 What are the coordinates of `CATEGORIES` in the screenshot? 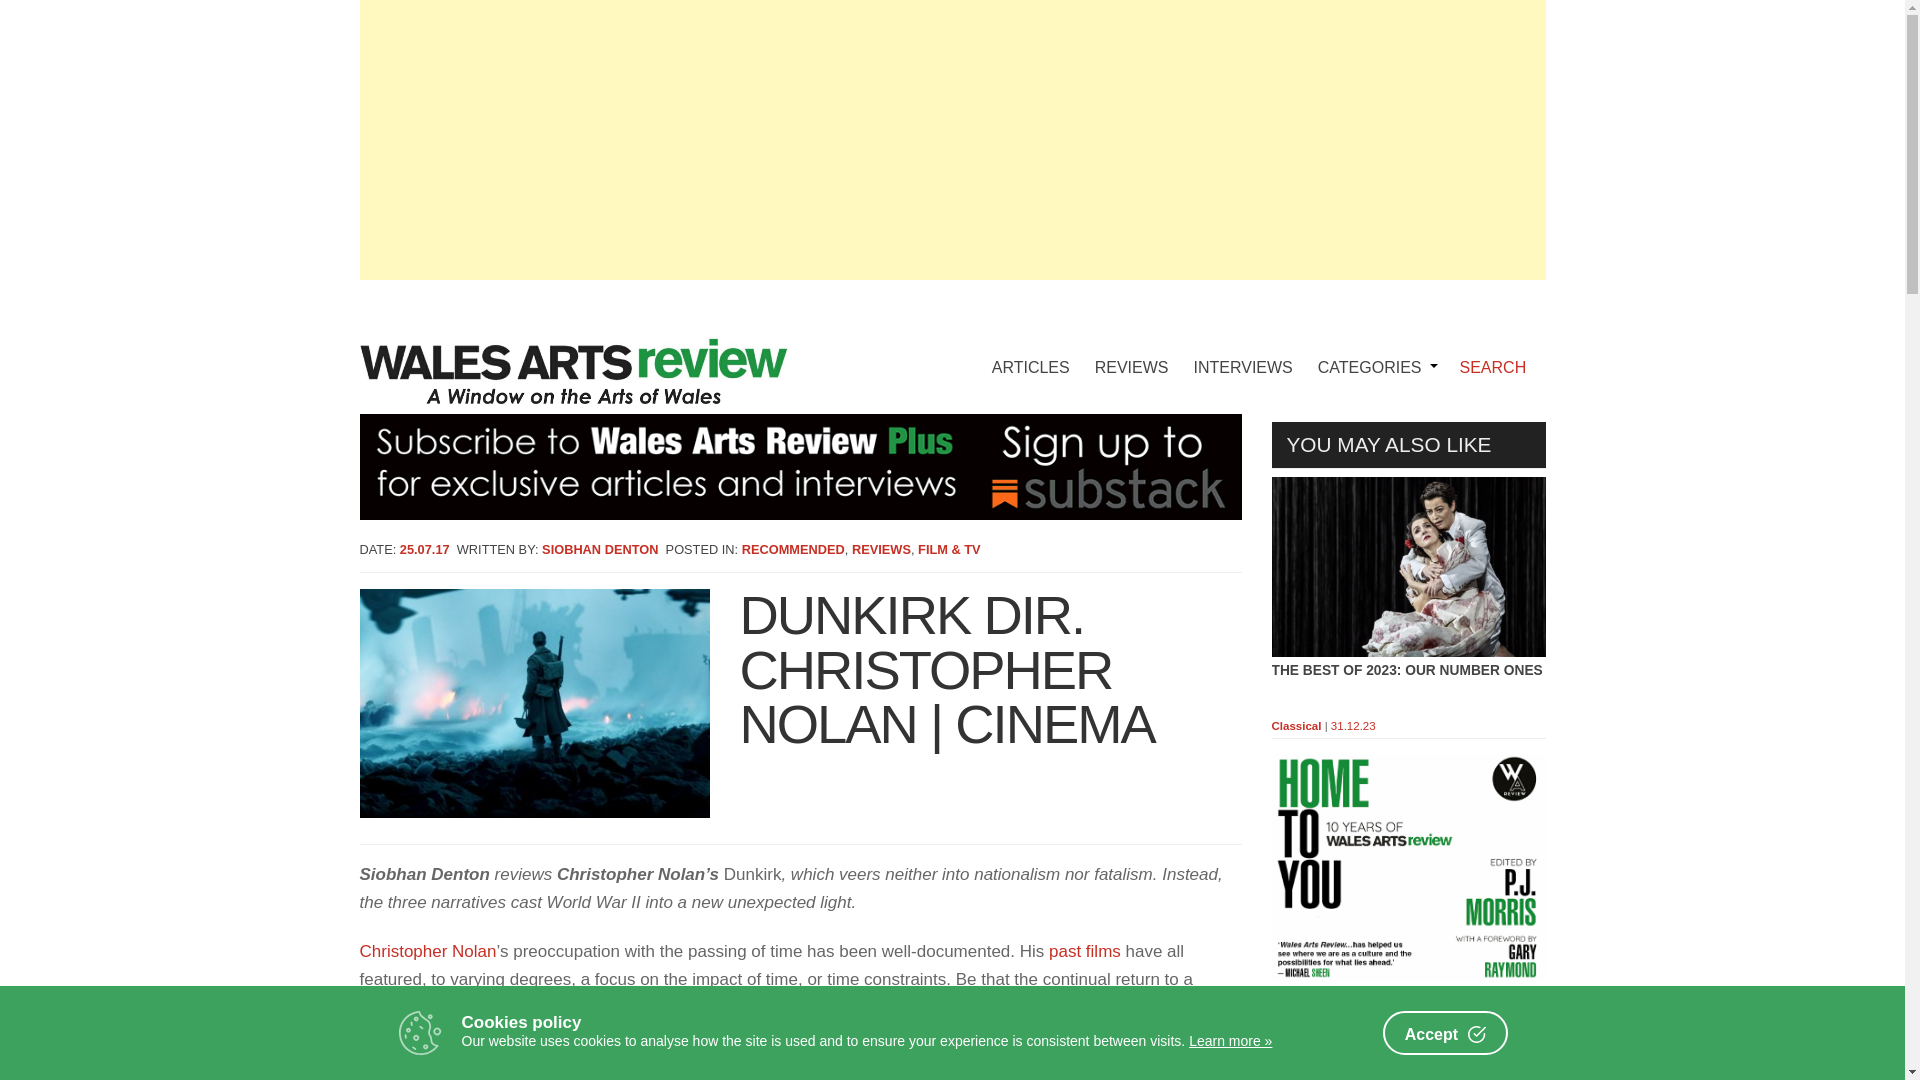 It's located at (1374, 352).